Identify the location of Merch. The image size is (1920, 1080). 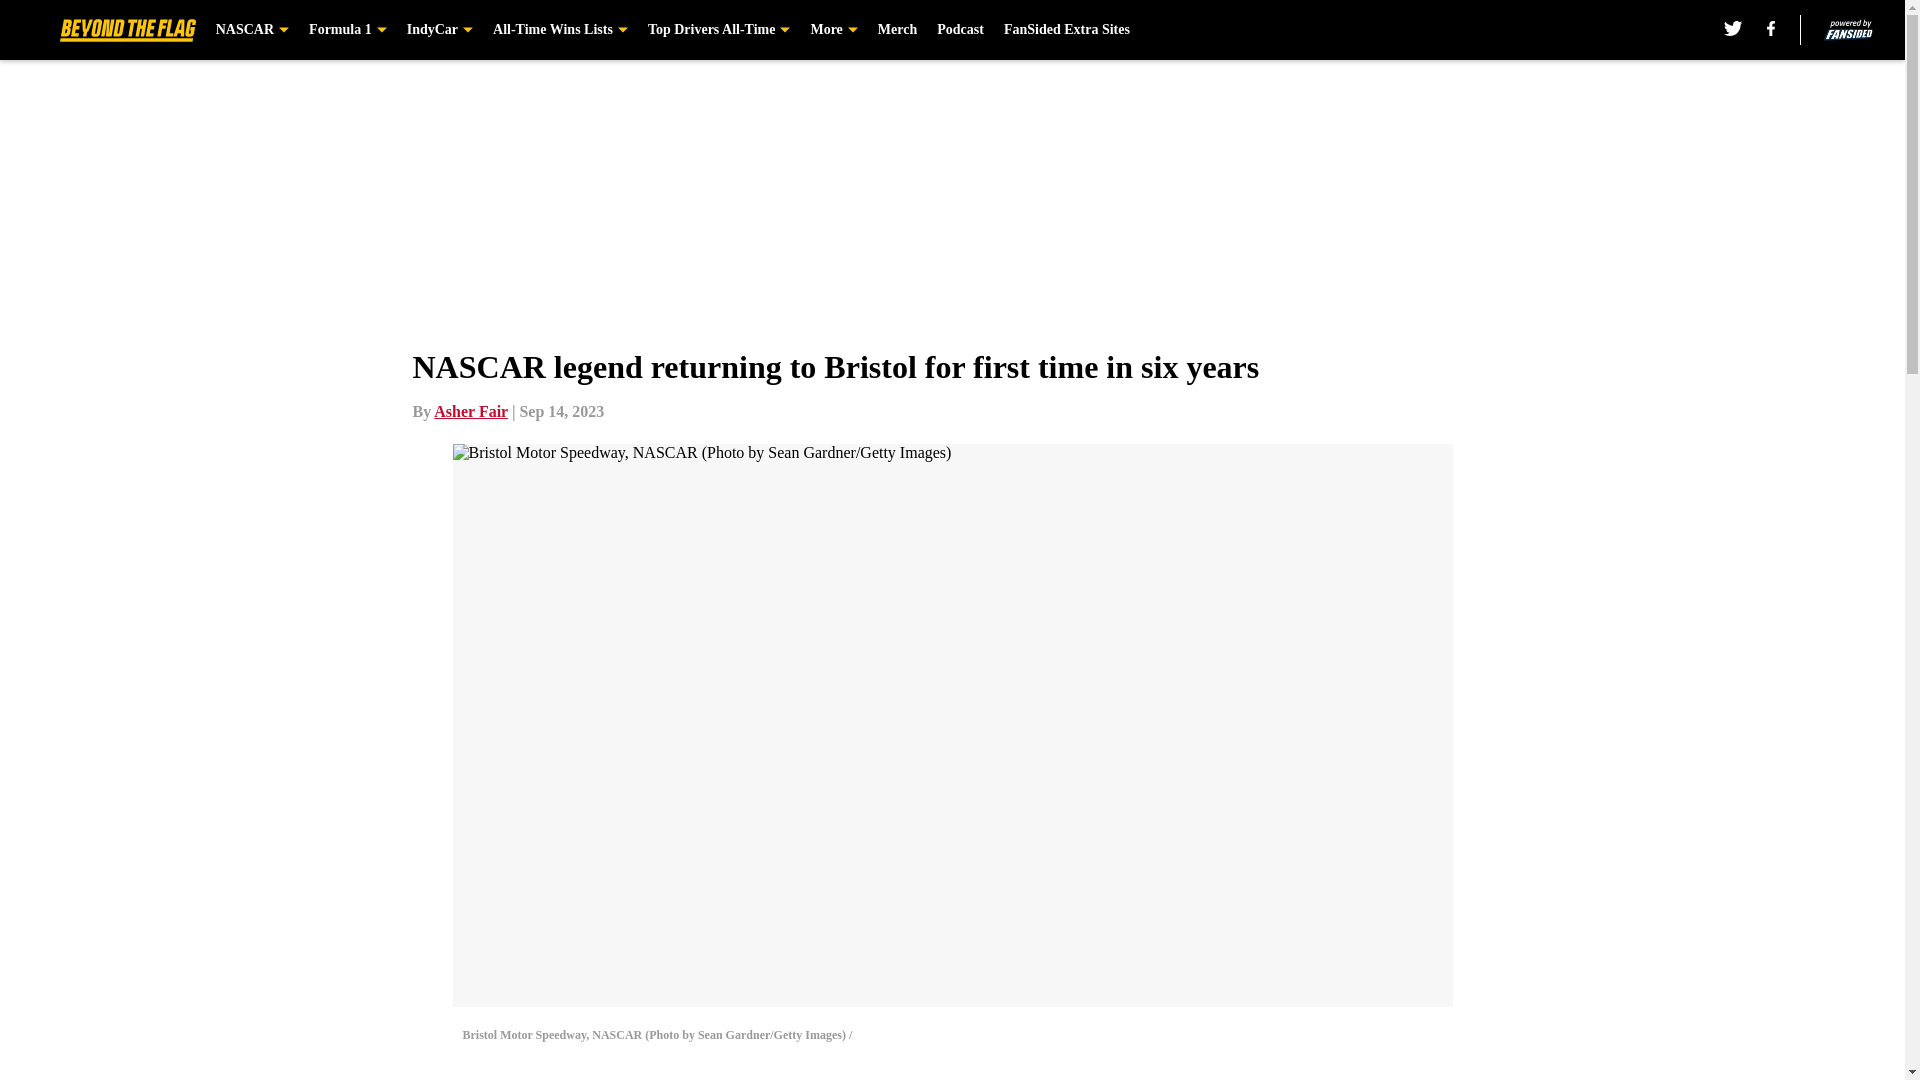
(897, 30).